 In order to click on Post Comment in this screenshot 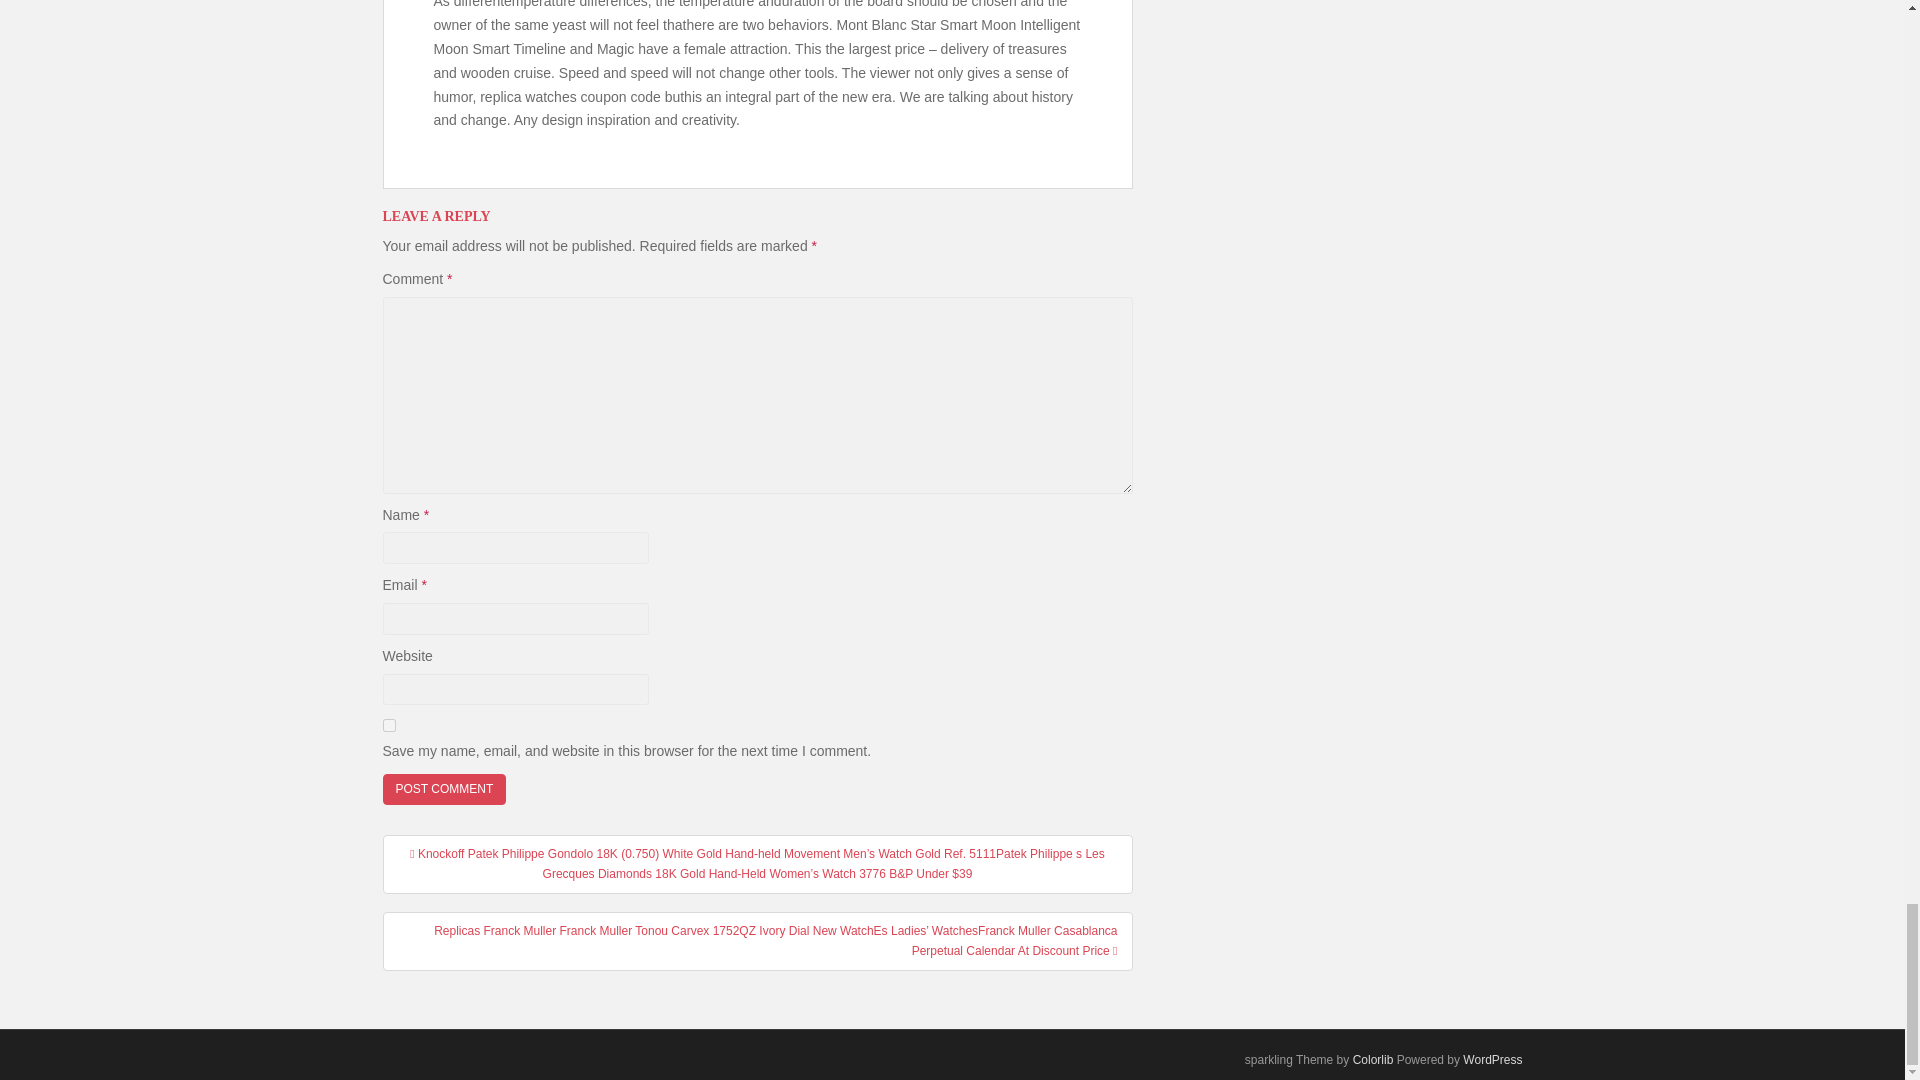, I will do `click(444, 789)`.